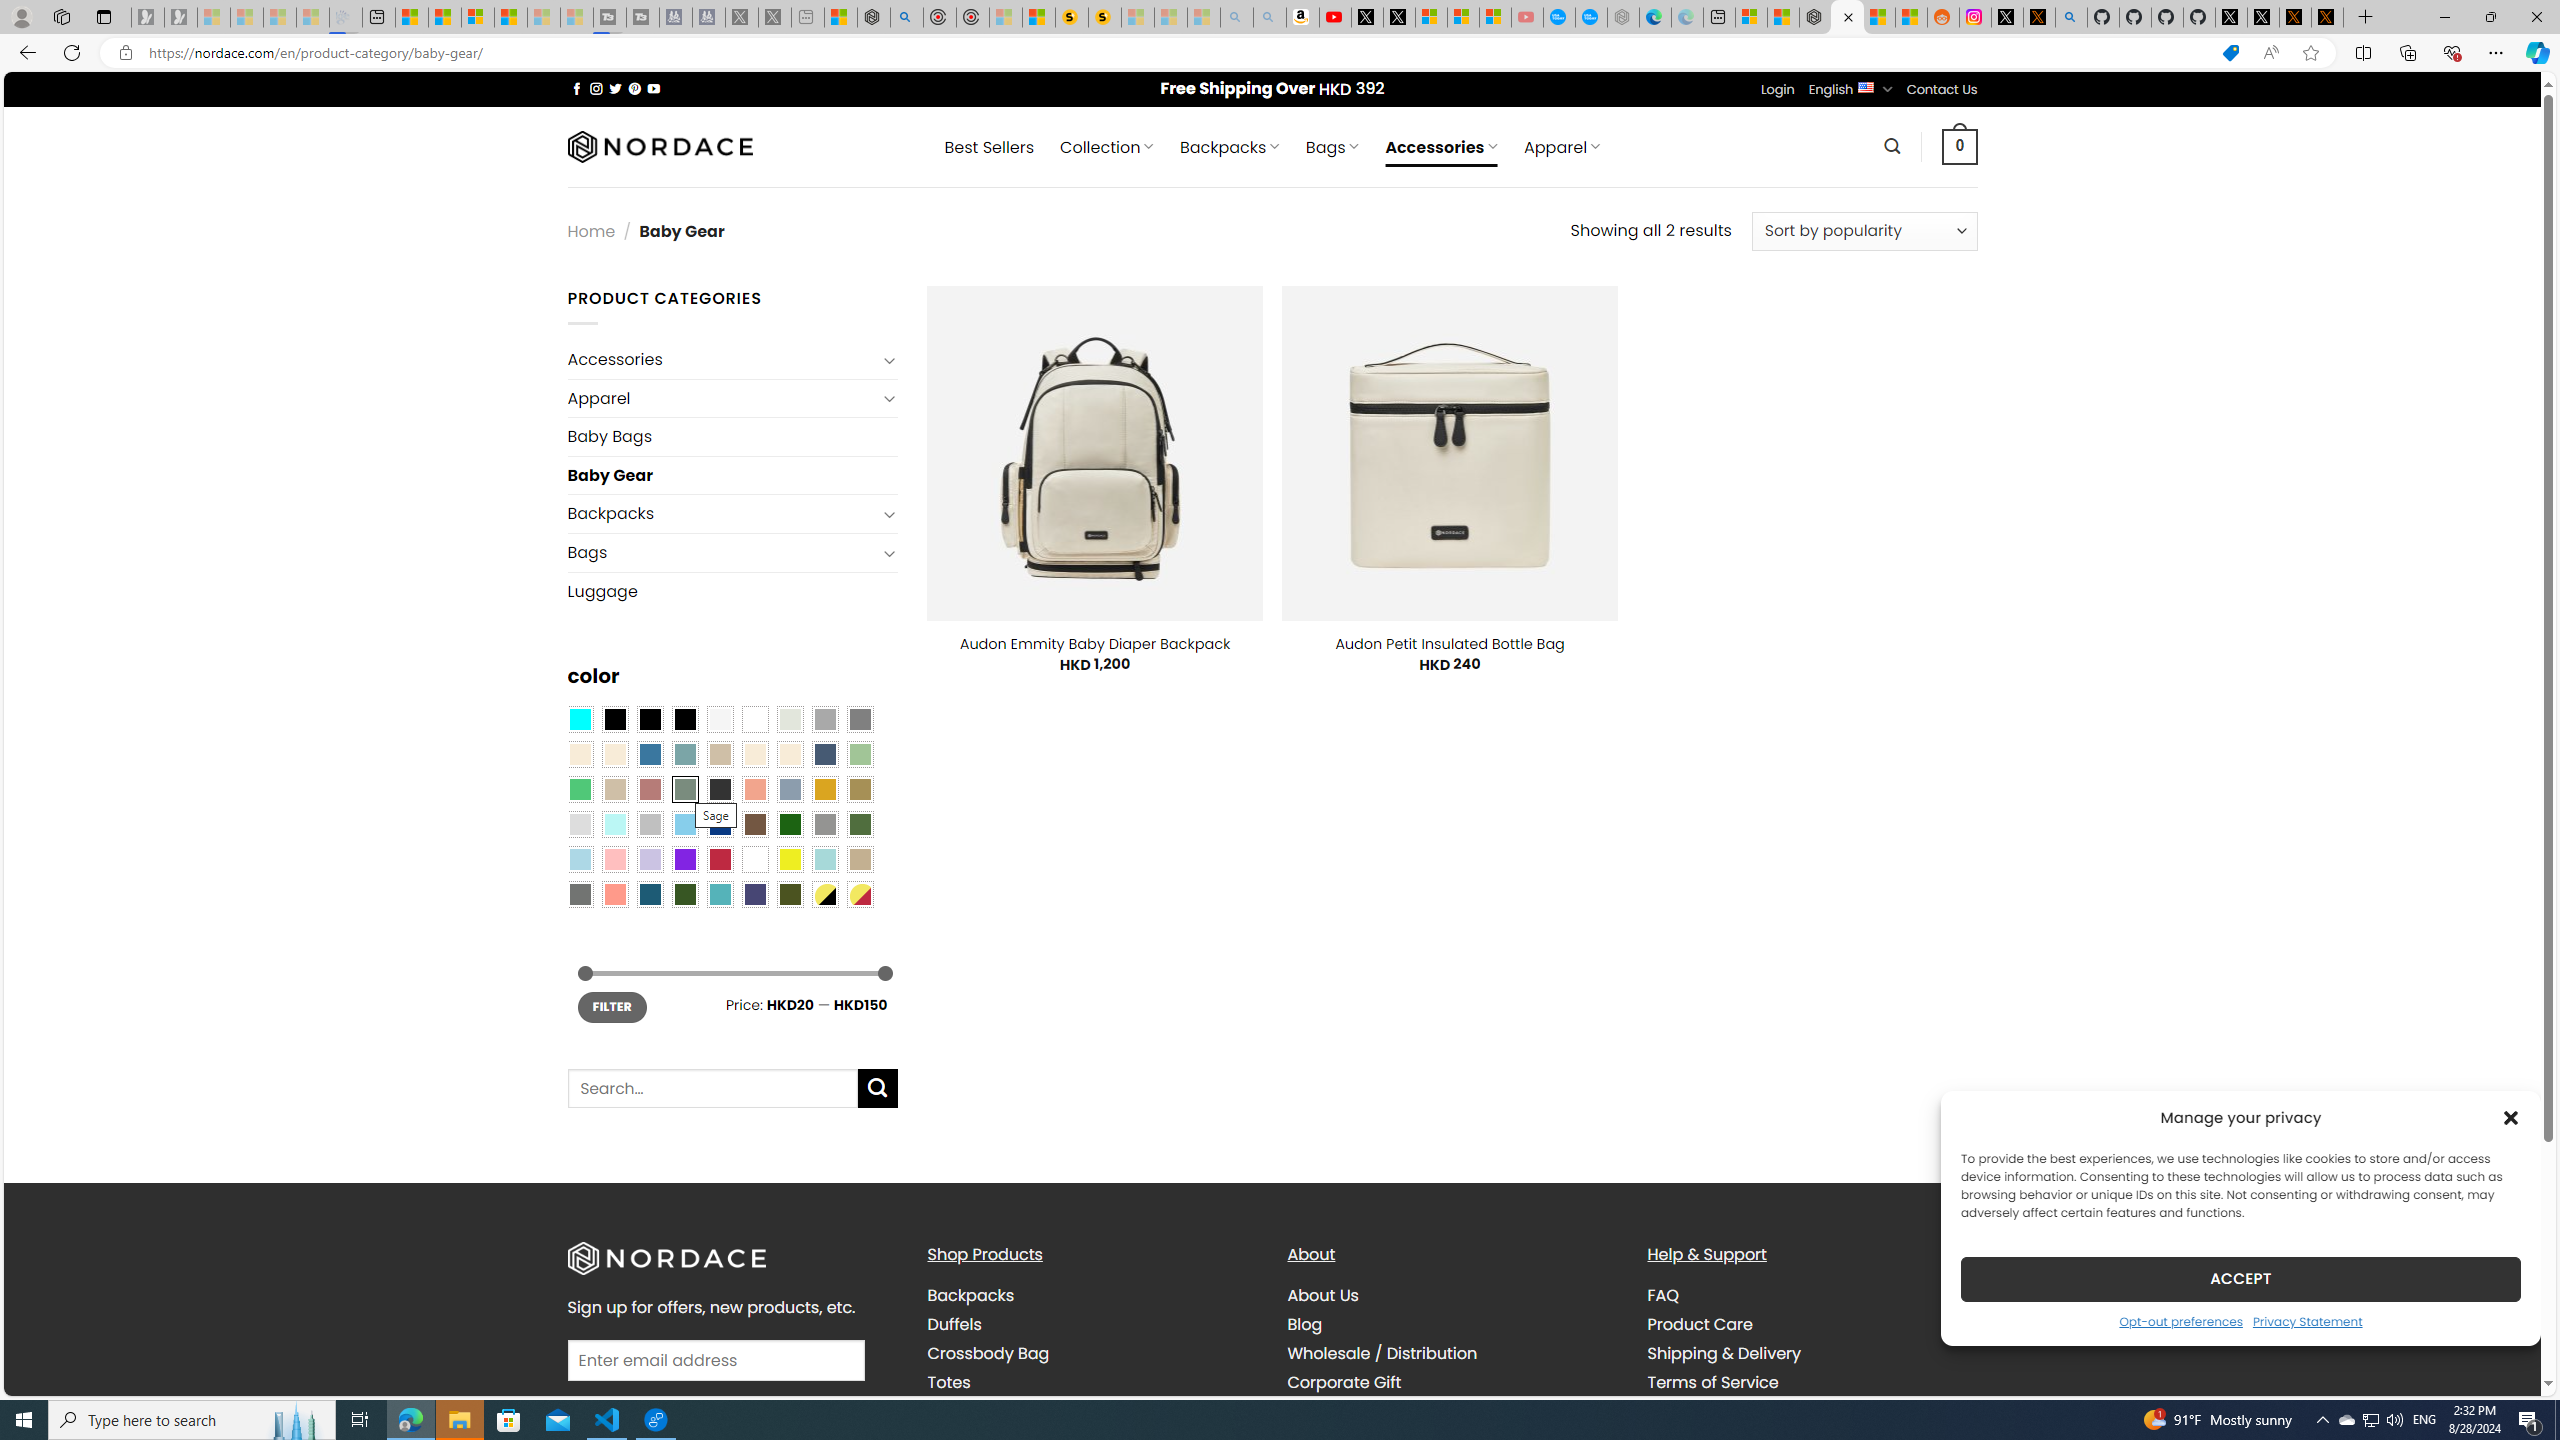 Image resolution: width=2560 pixels, height=1440 pixels. Describe the element at coordinates (989, 147) in the screenshot. I see `  Best Sellers` at that location.